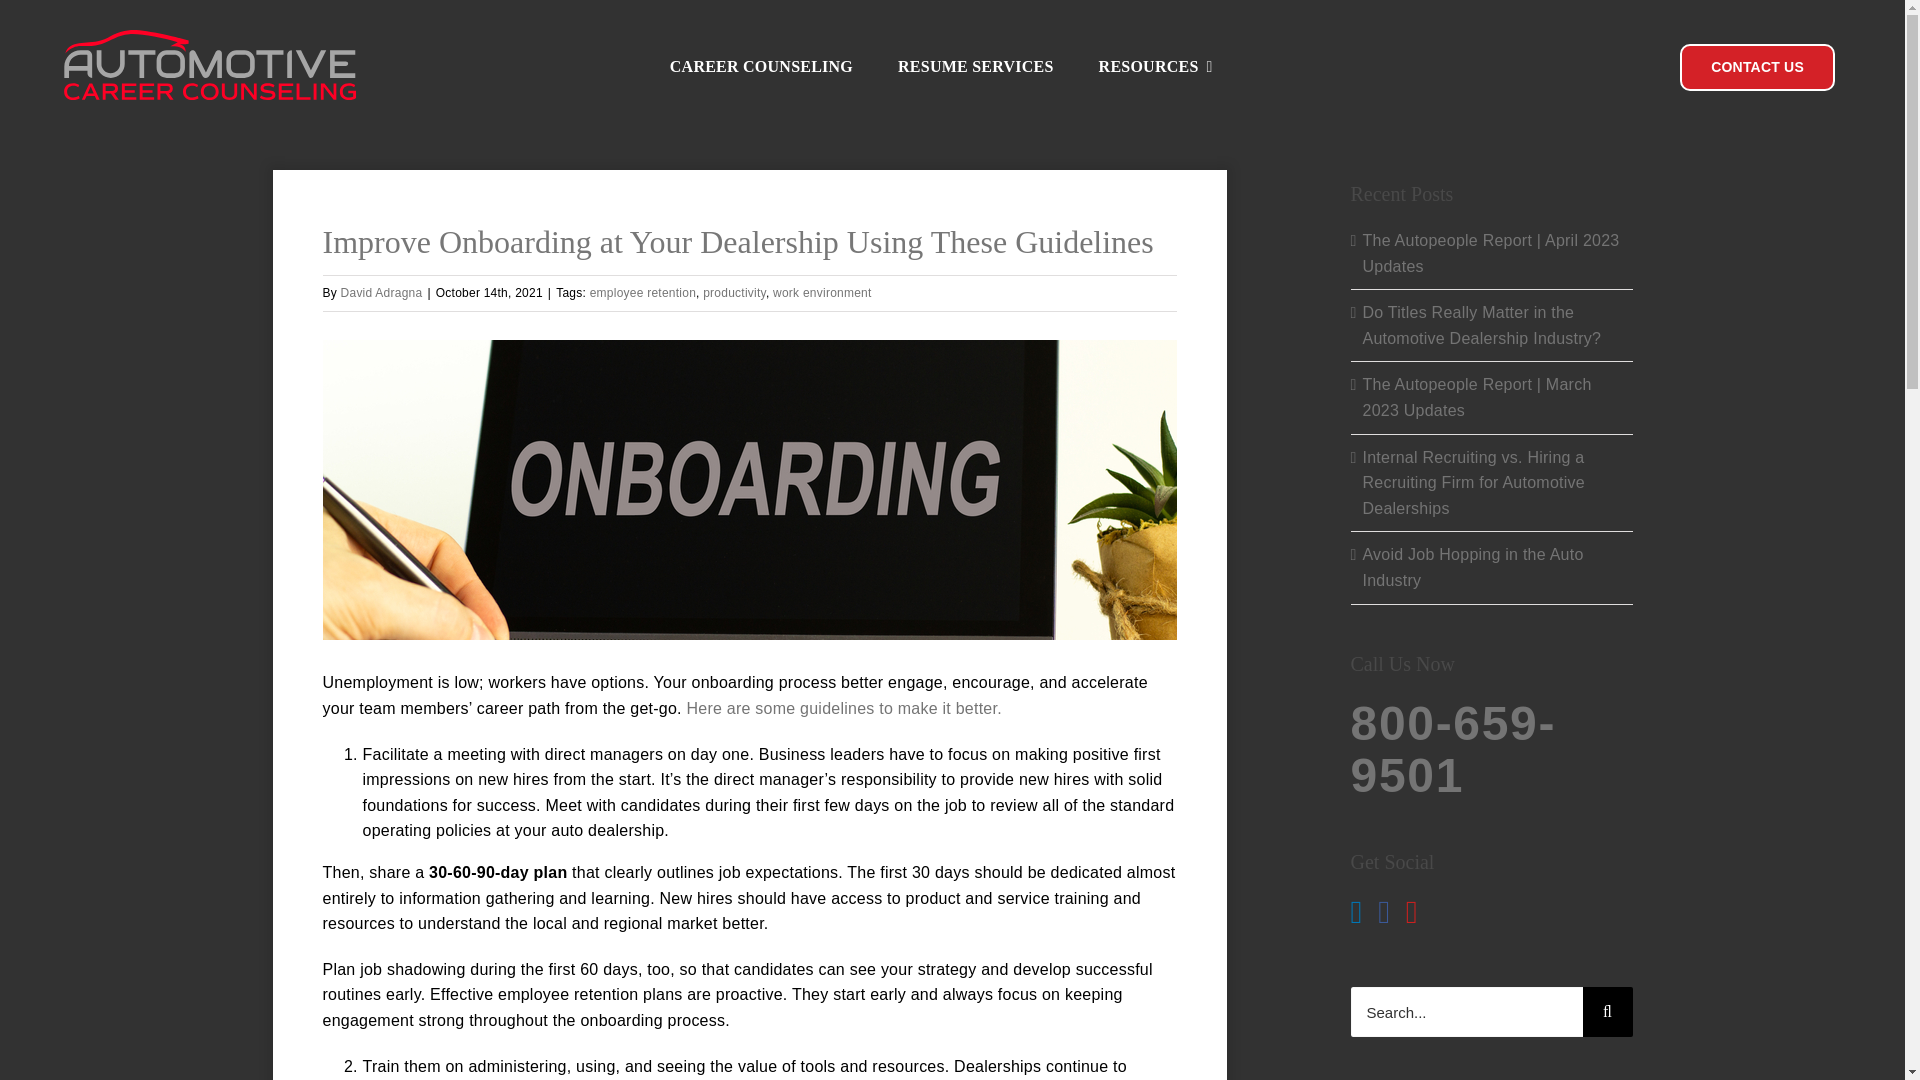  What do you see at coordinates (1156, 67) in the screenshot?
I see `RESOURCES` at bounding box center [1156, 67].